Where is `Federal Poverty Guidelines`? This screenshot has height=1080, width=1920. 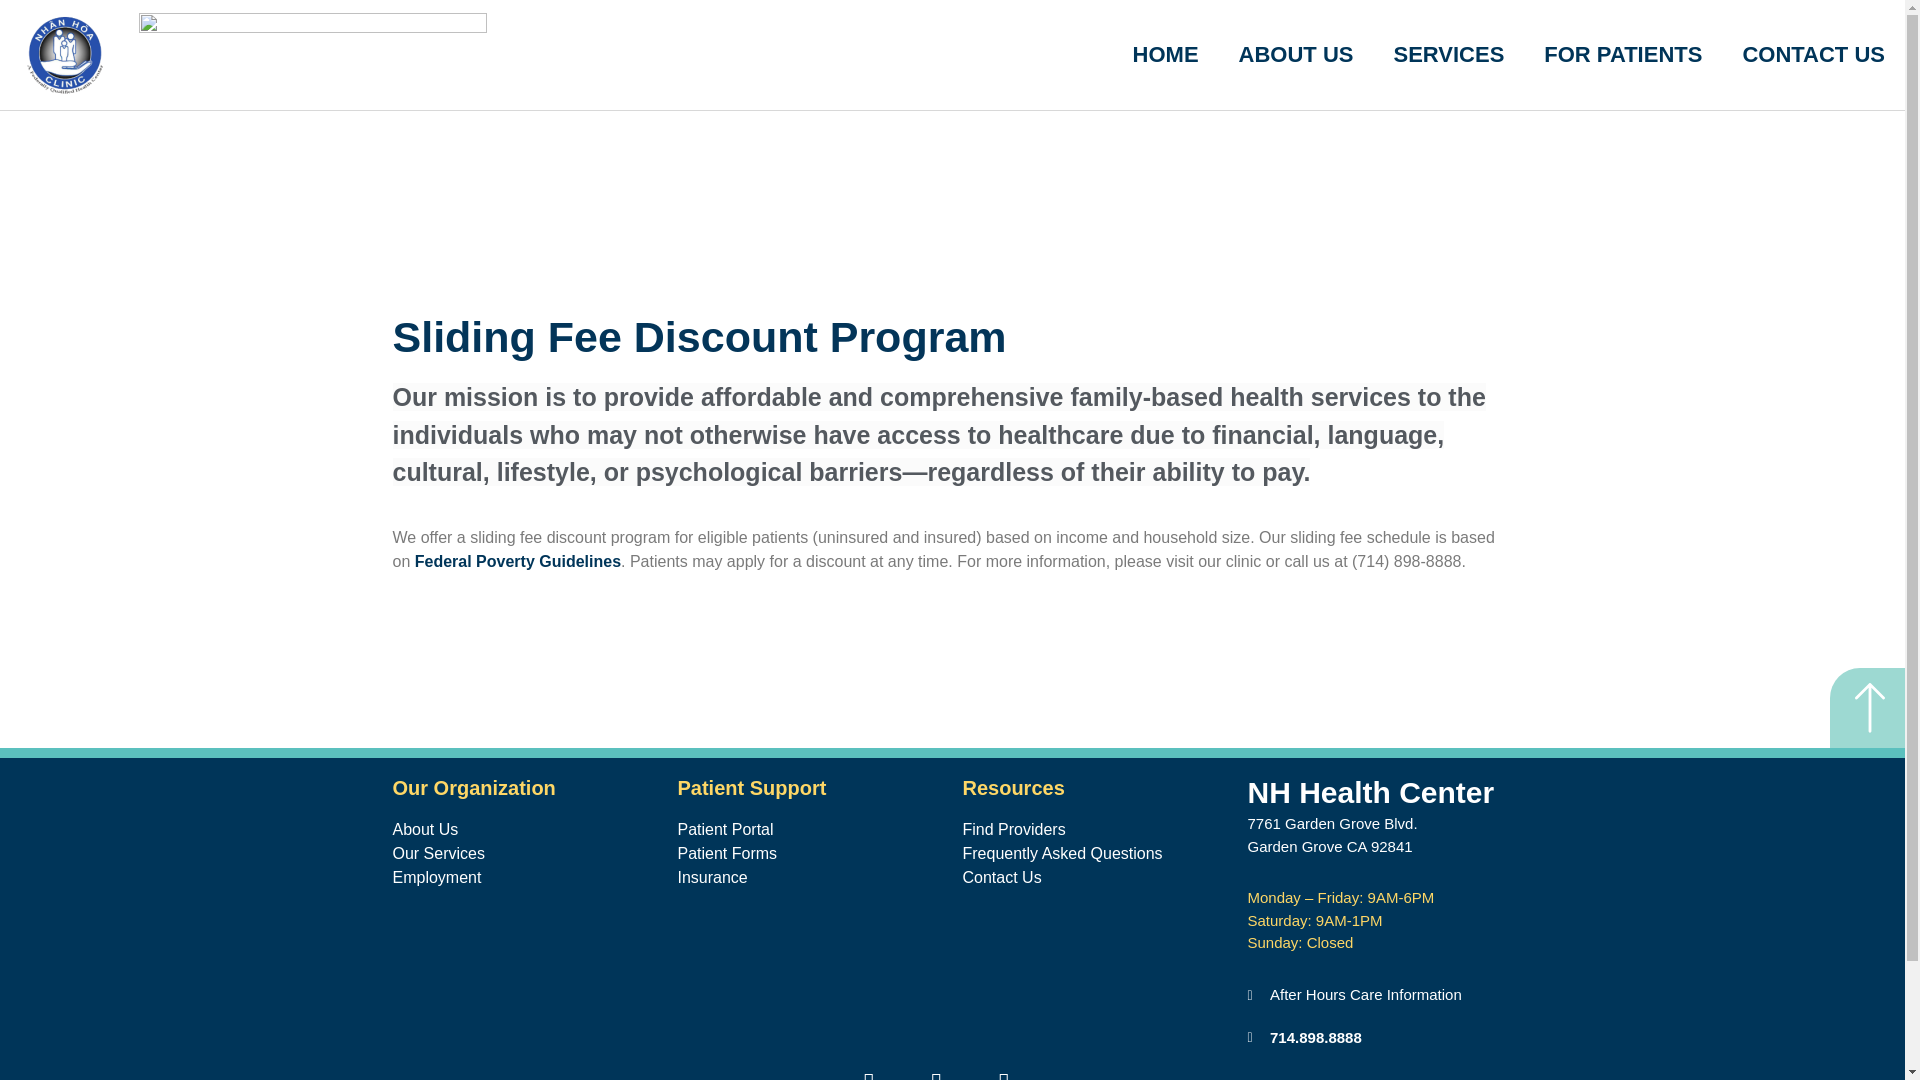
Federal Poverty Guidelines is located at coordinates (517, 561).